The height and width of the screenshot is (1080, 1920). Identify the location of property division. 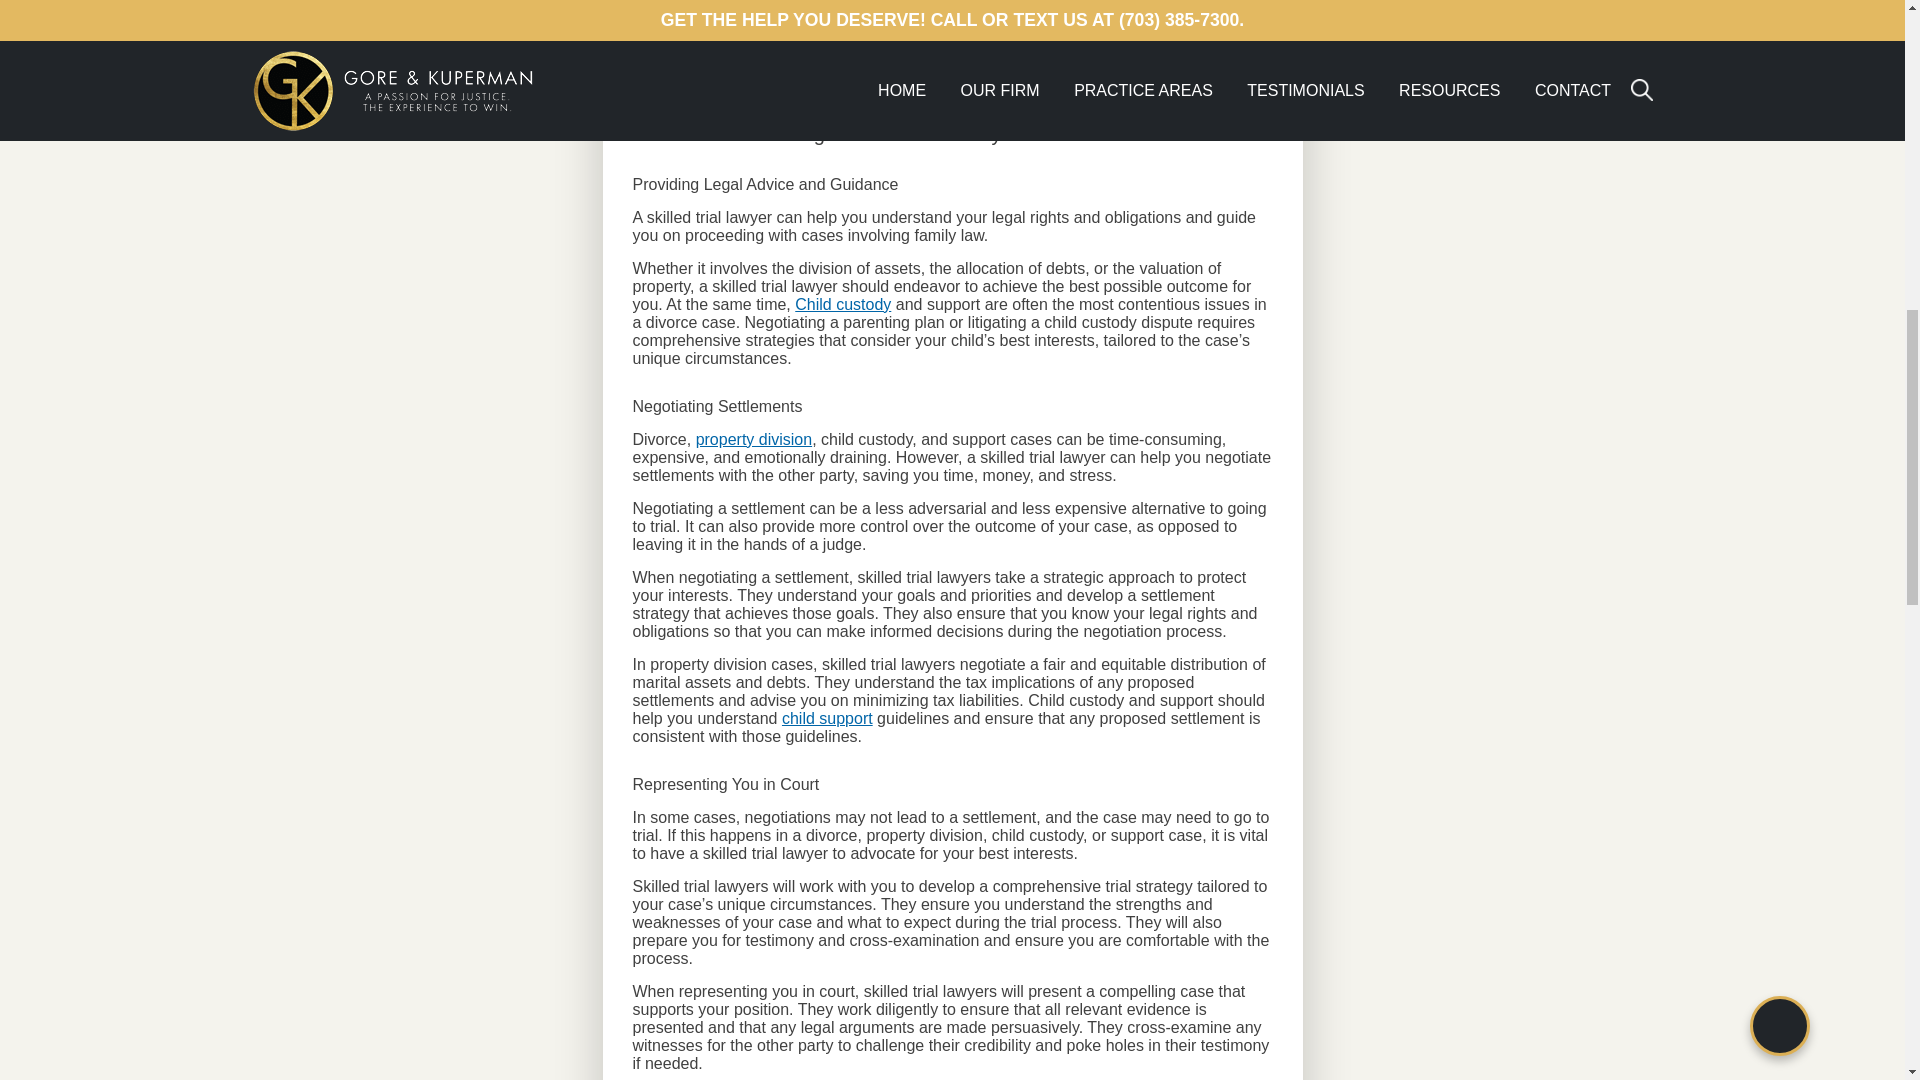
(754, 439).